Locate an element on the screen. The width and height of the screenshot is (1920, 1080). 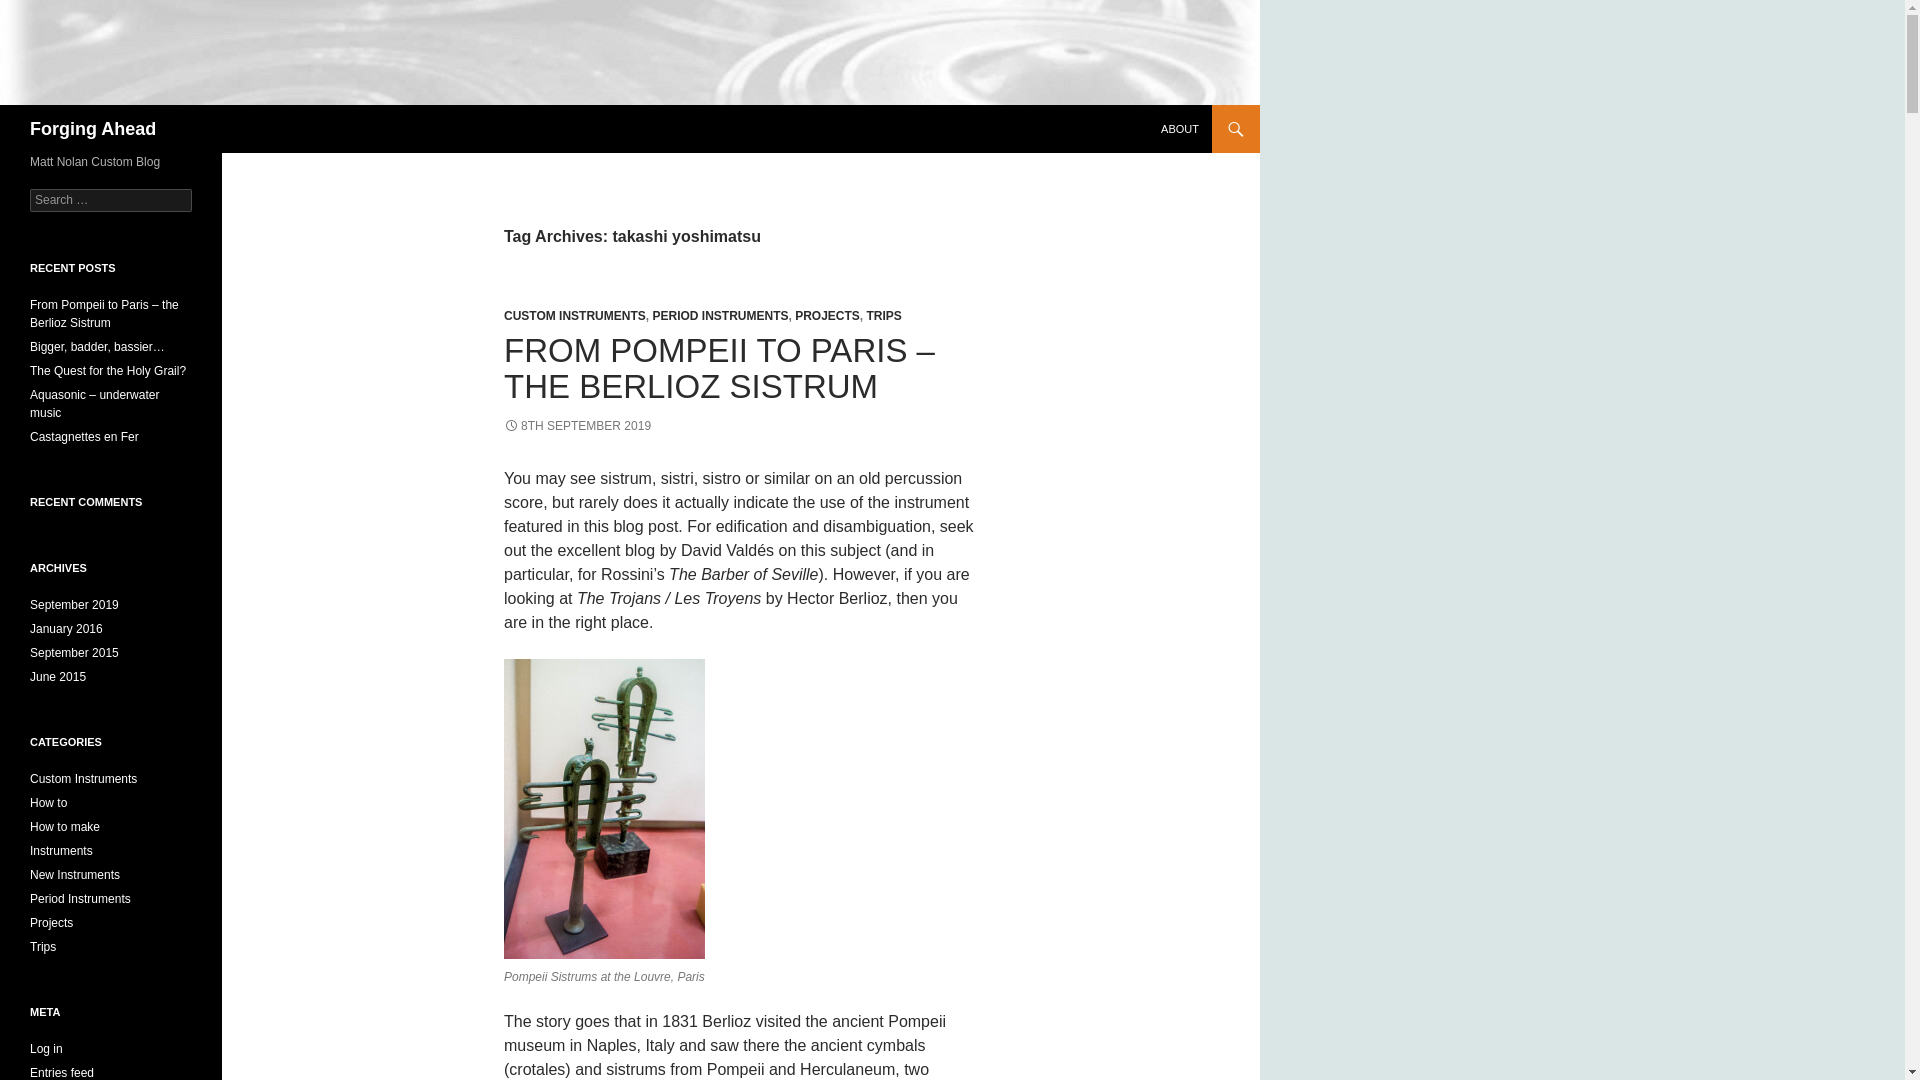
PERIOD INSTRUMENTS is located at coordinates (720, 315).